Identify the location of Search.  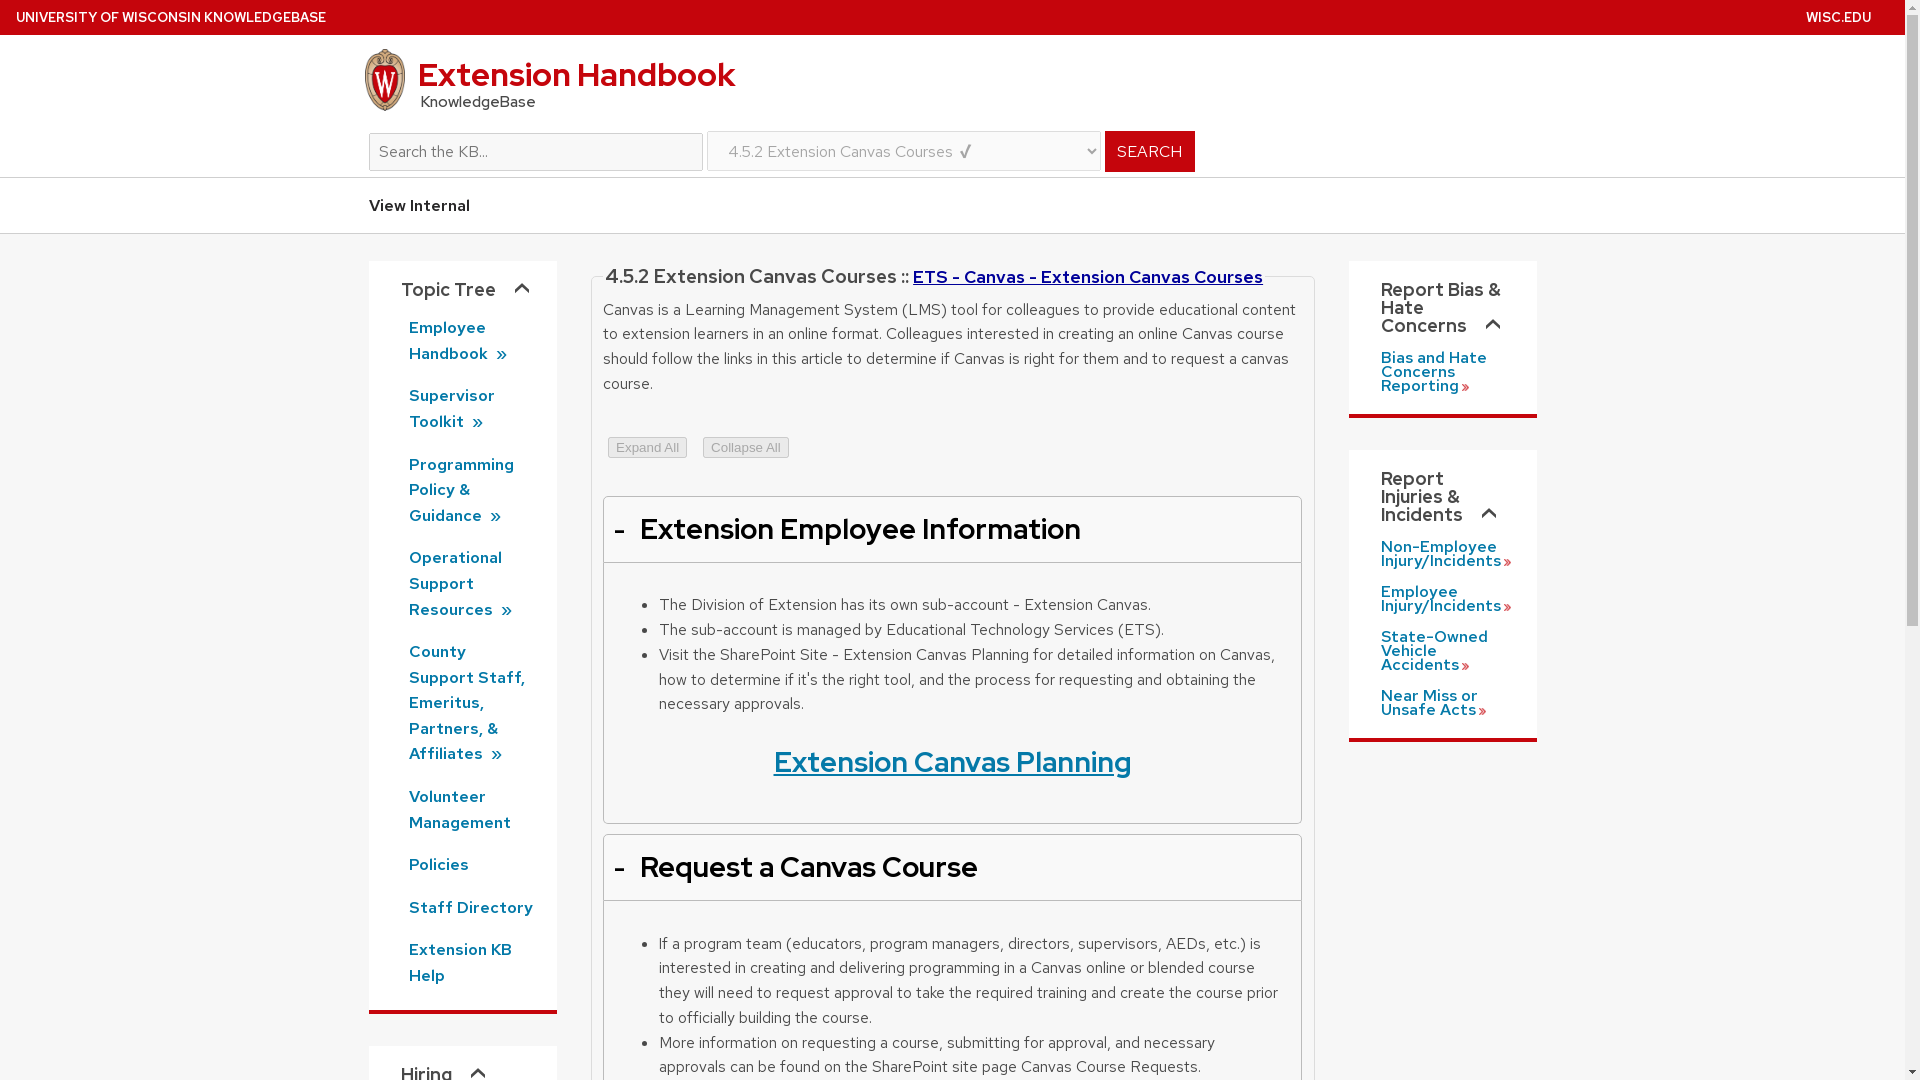
(951, 138).